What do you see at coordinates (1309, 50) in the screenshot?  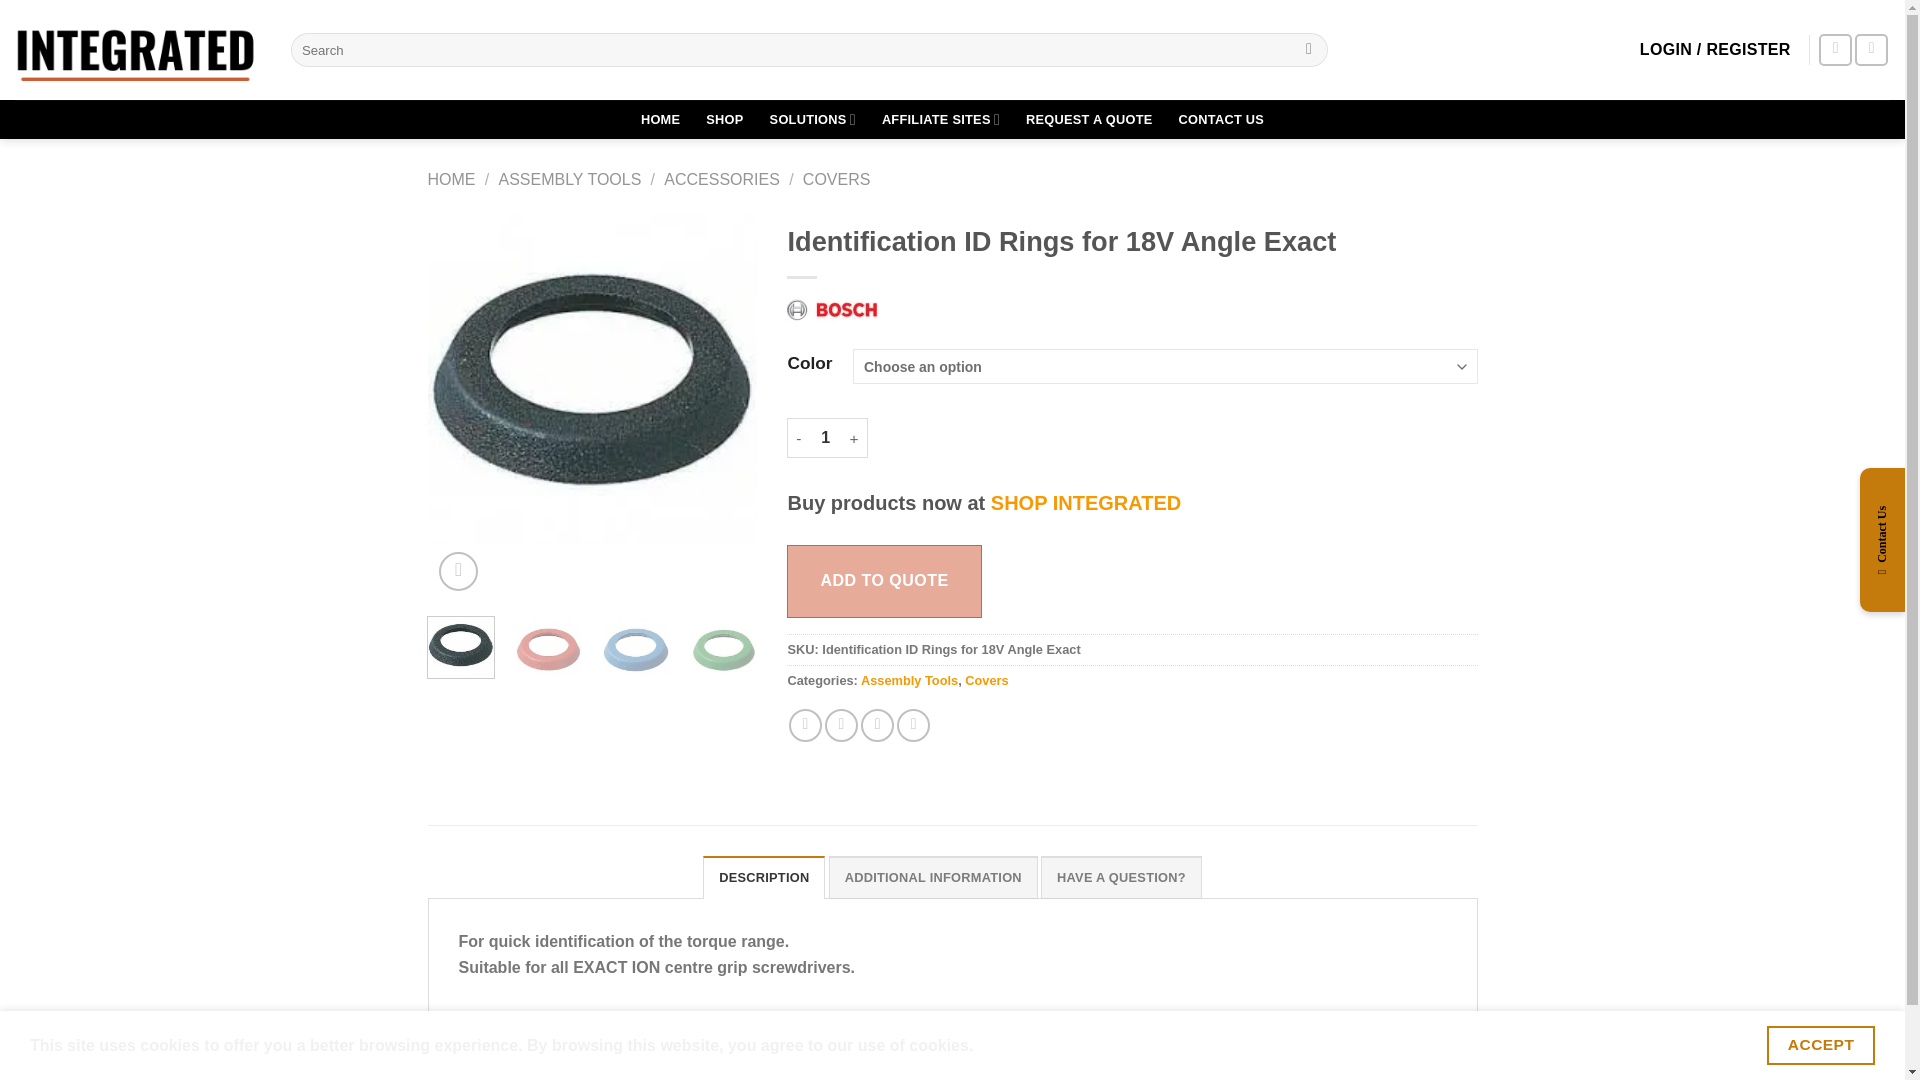 I see `Search` at bounding box center [1309, 50].